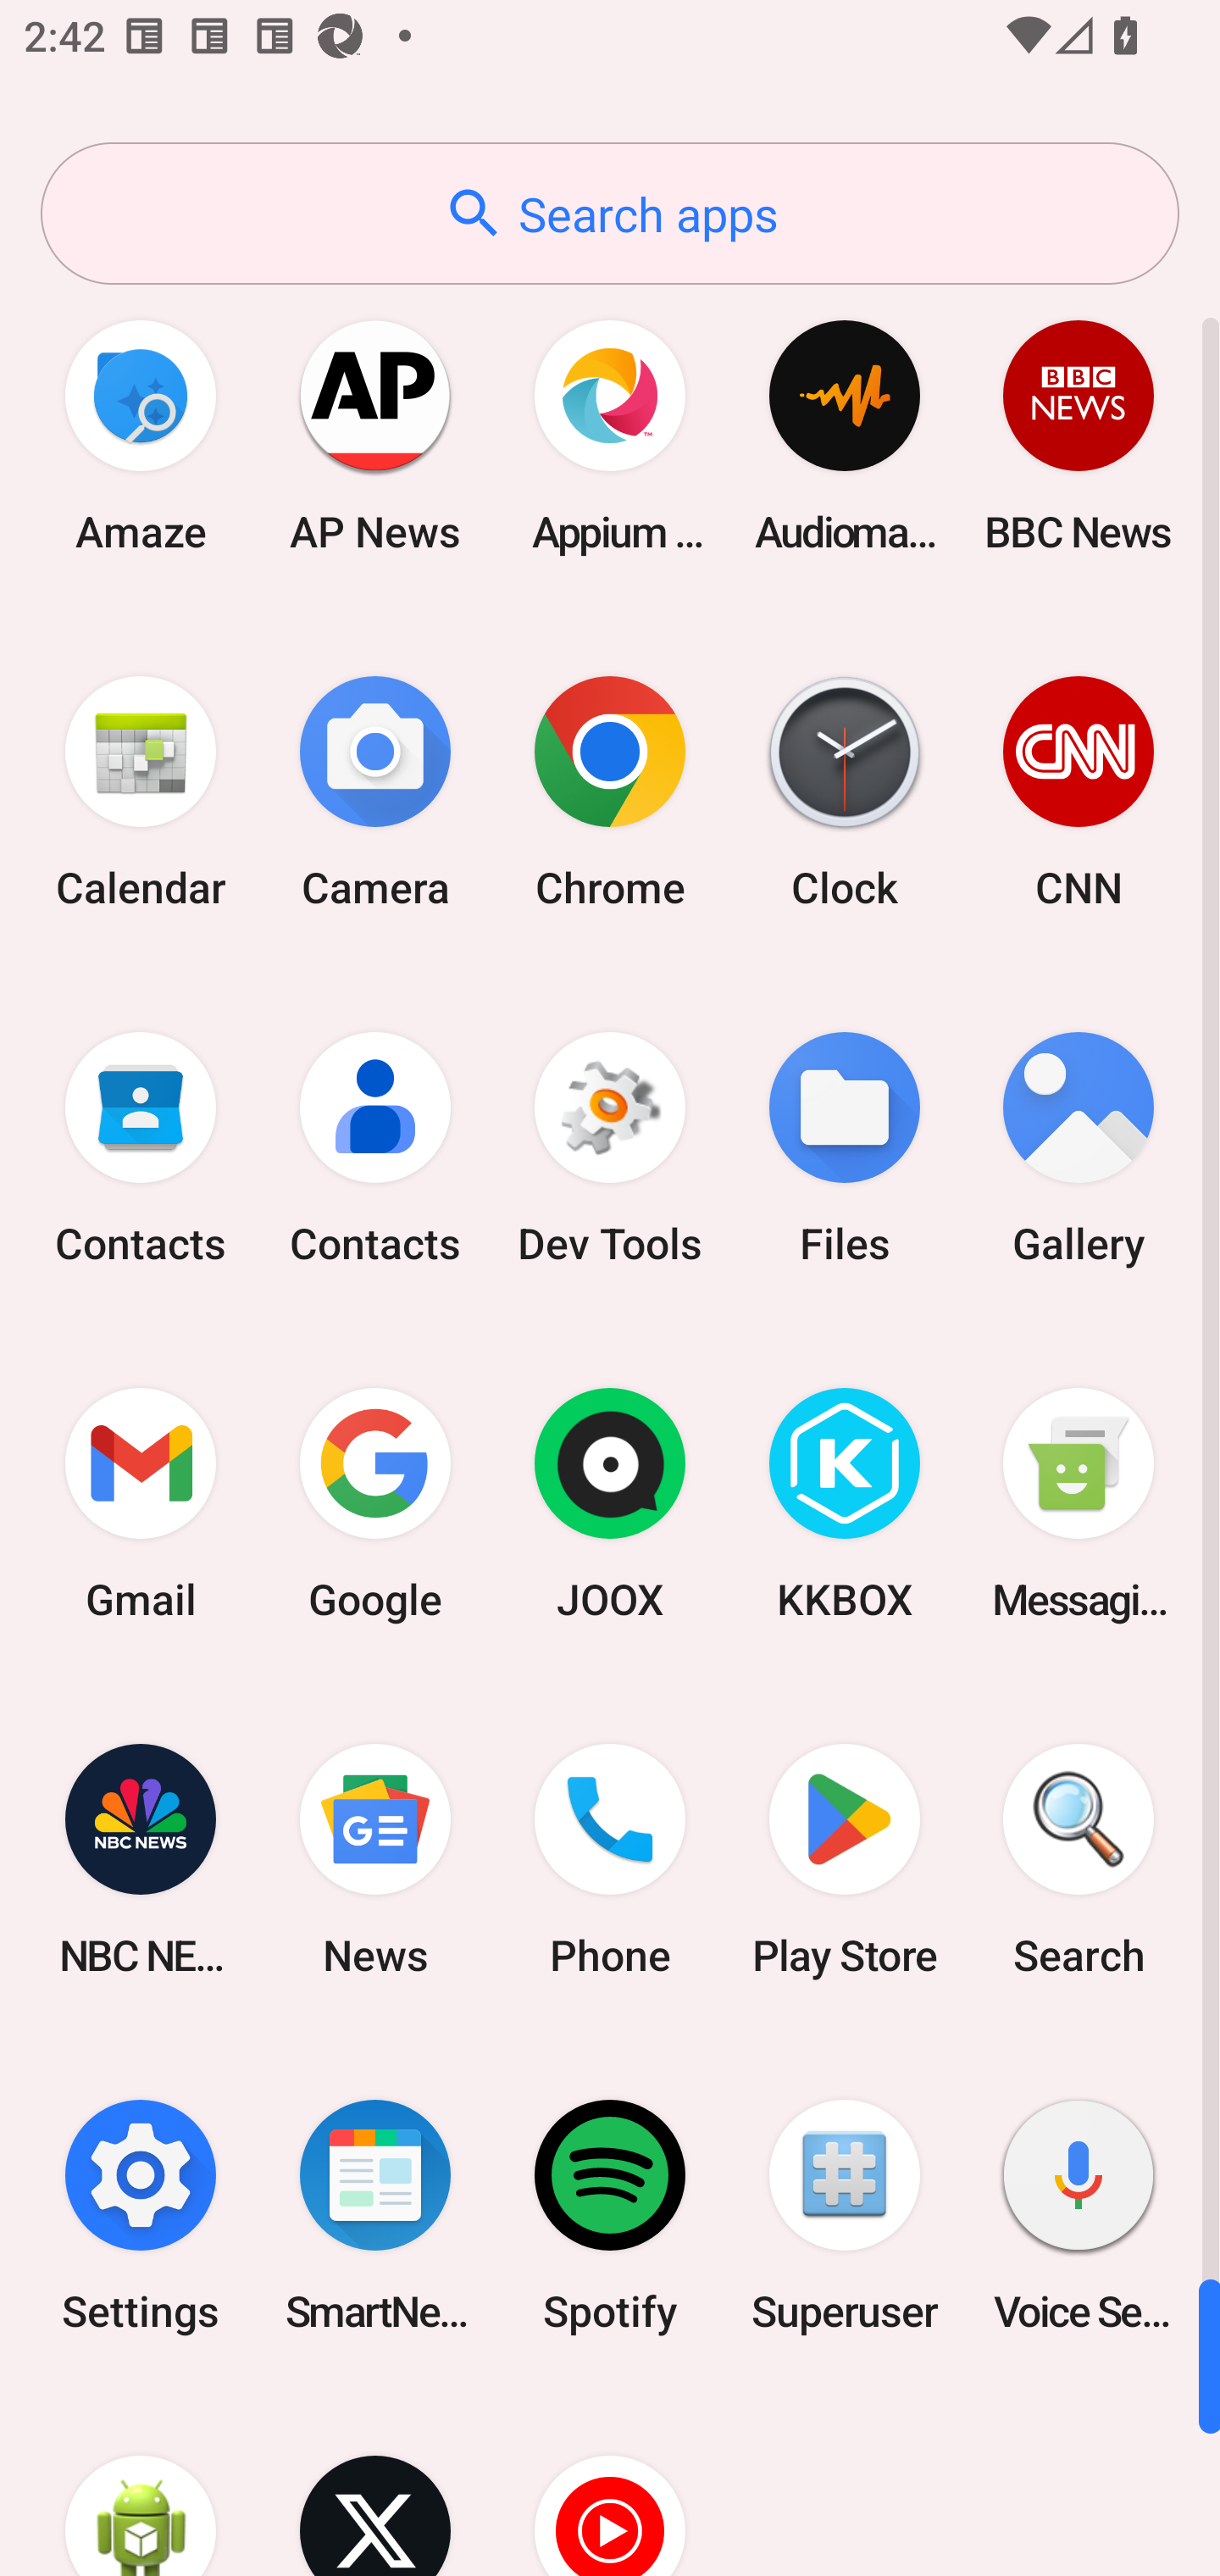 The image size is (1220, 2576). Describe the element at coordinates (375, 1859) in the screenshot. I see `News` at that location.